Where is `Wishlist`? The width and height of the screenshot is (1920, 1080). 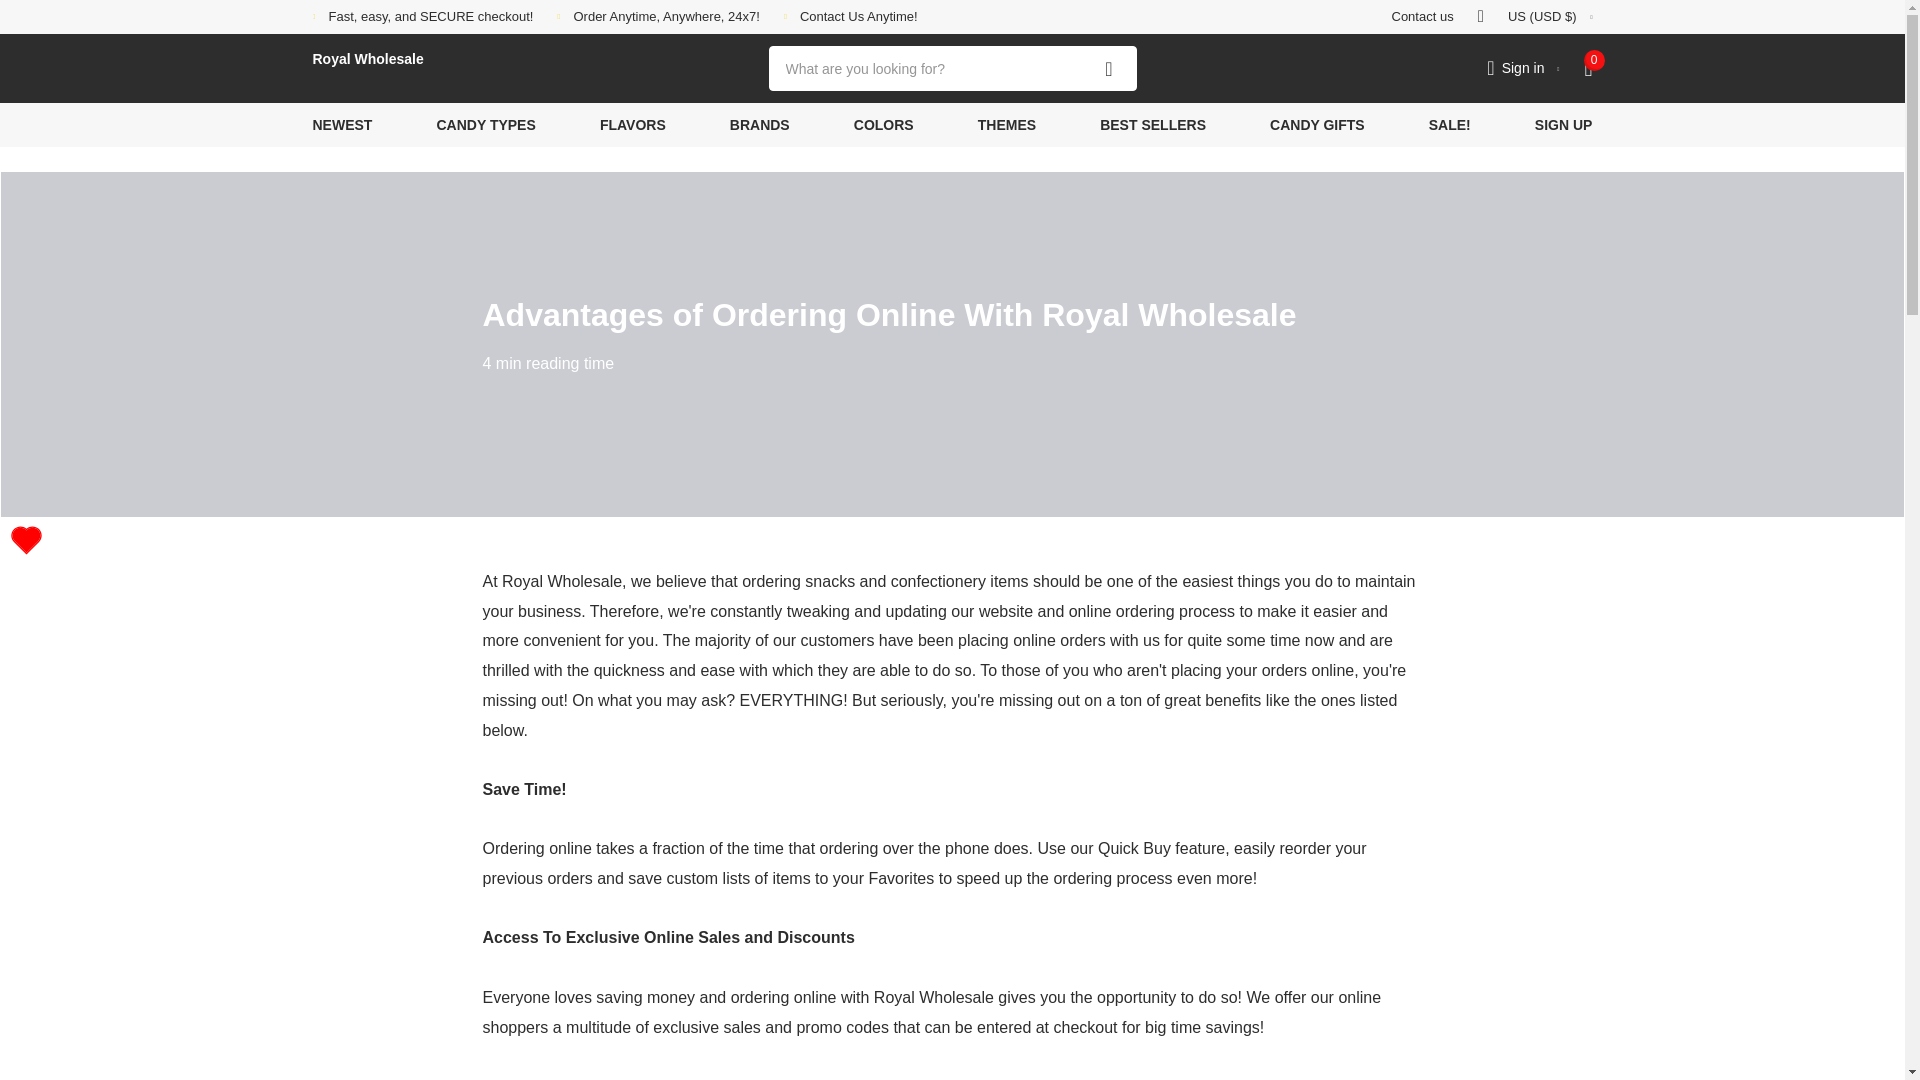
Wishlist is located at coordinates (26, 540).